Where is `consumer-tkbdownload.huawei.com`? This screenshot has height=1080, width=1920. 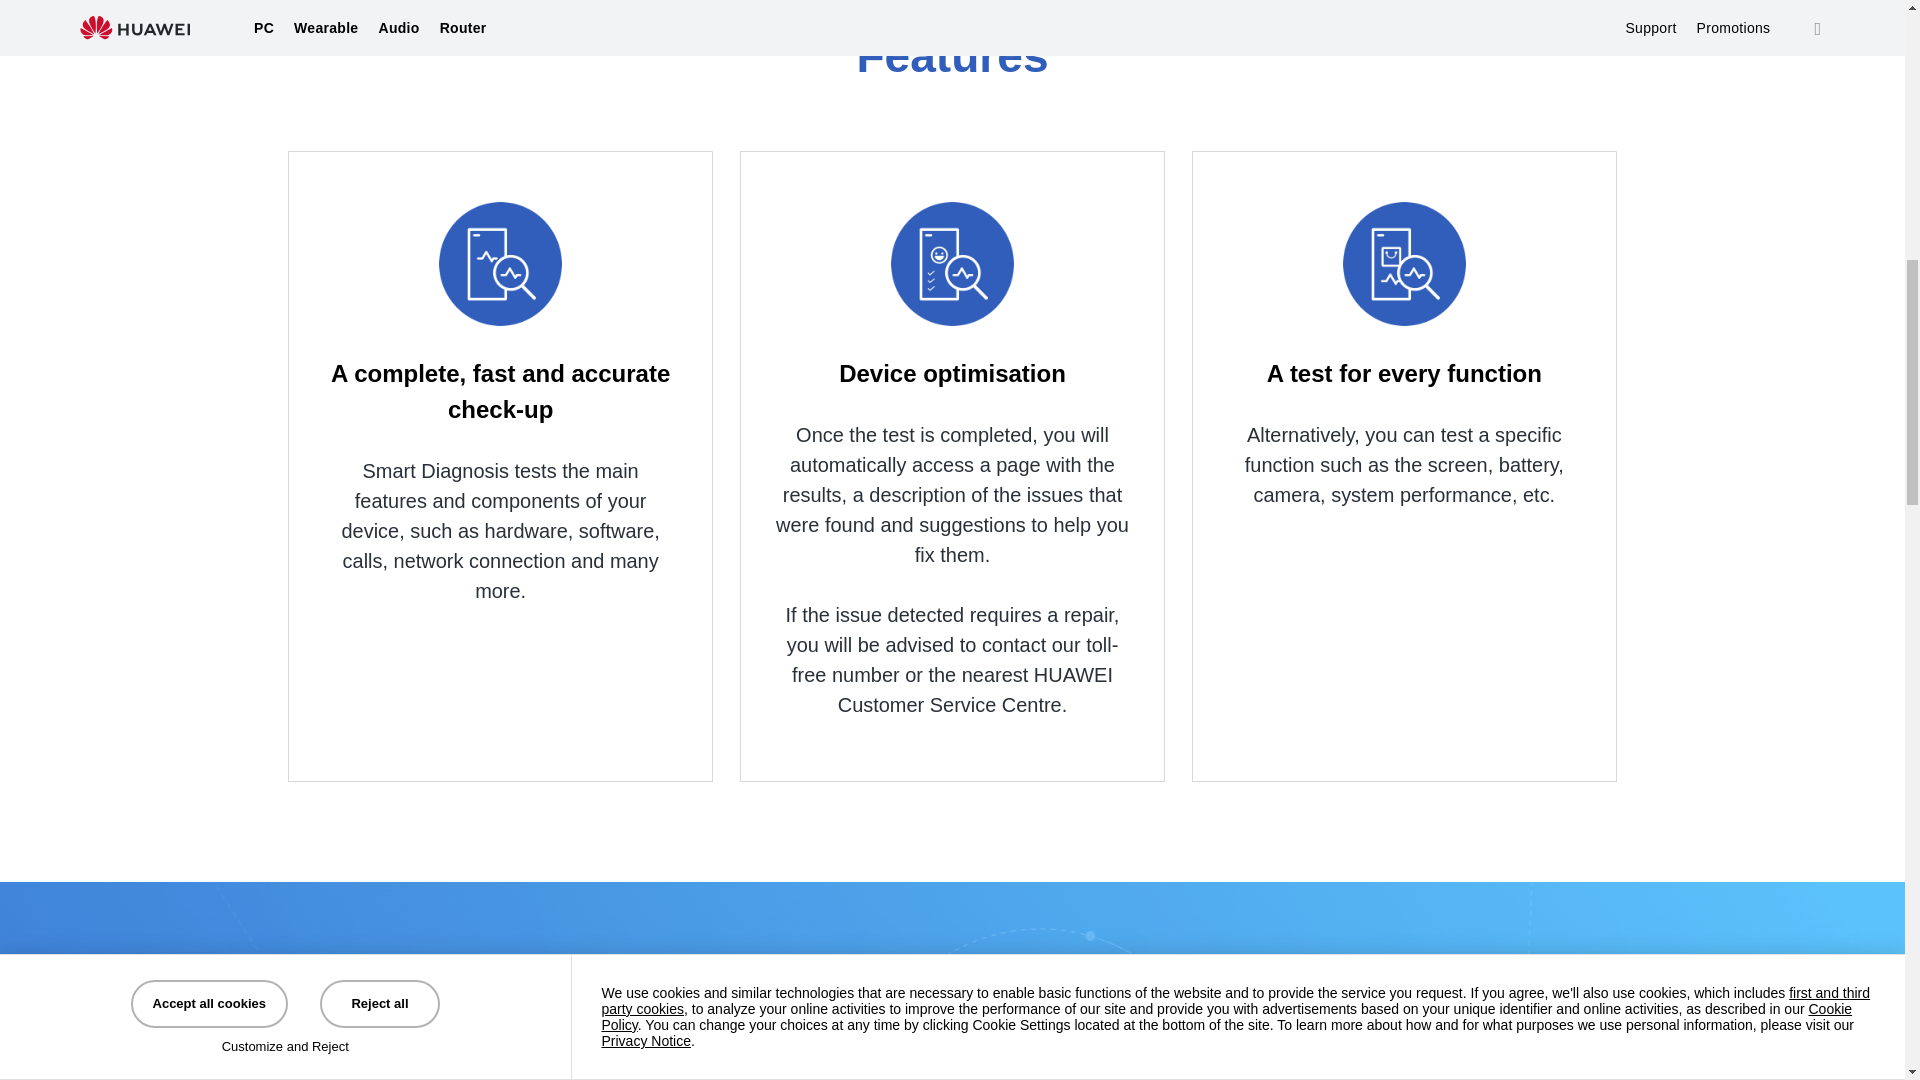 consumer-tkbdownload.huawei.com is located at coordinates (1550, 212).